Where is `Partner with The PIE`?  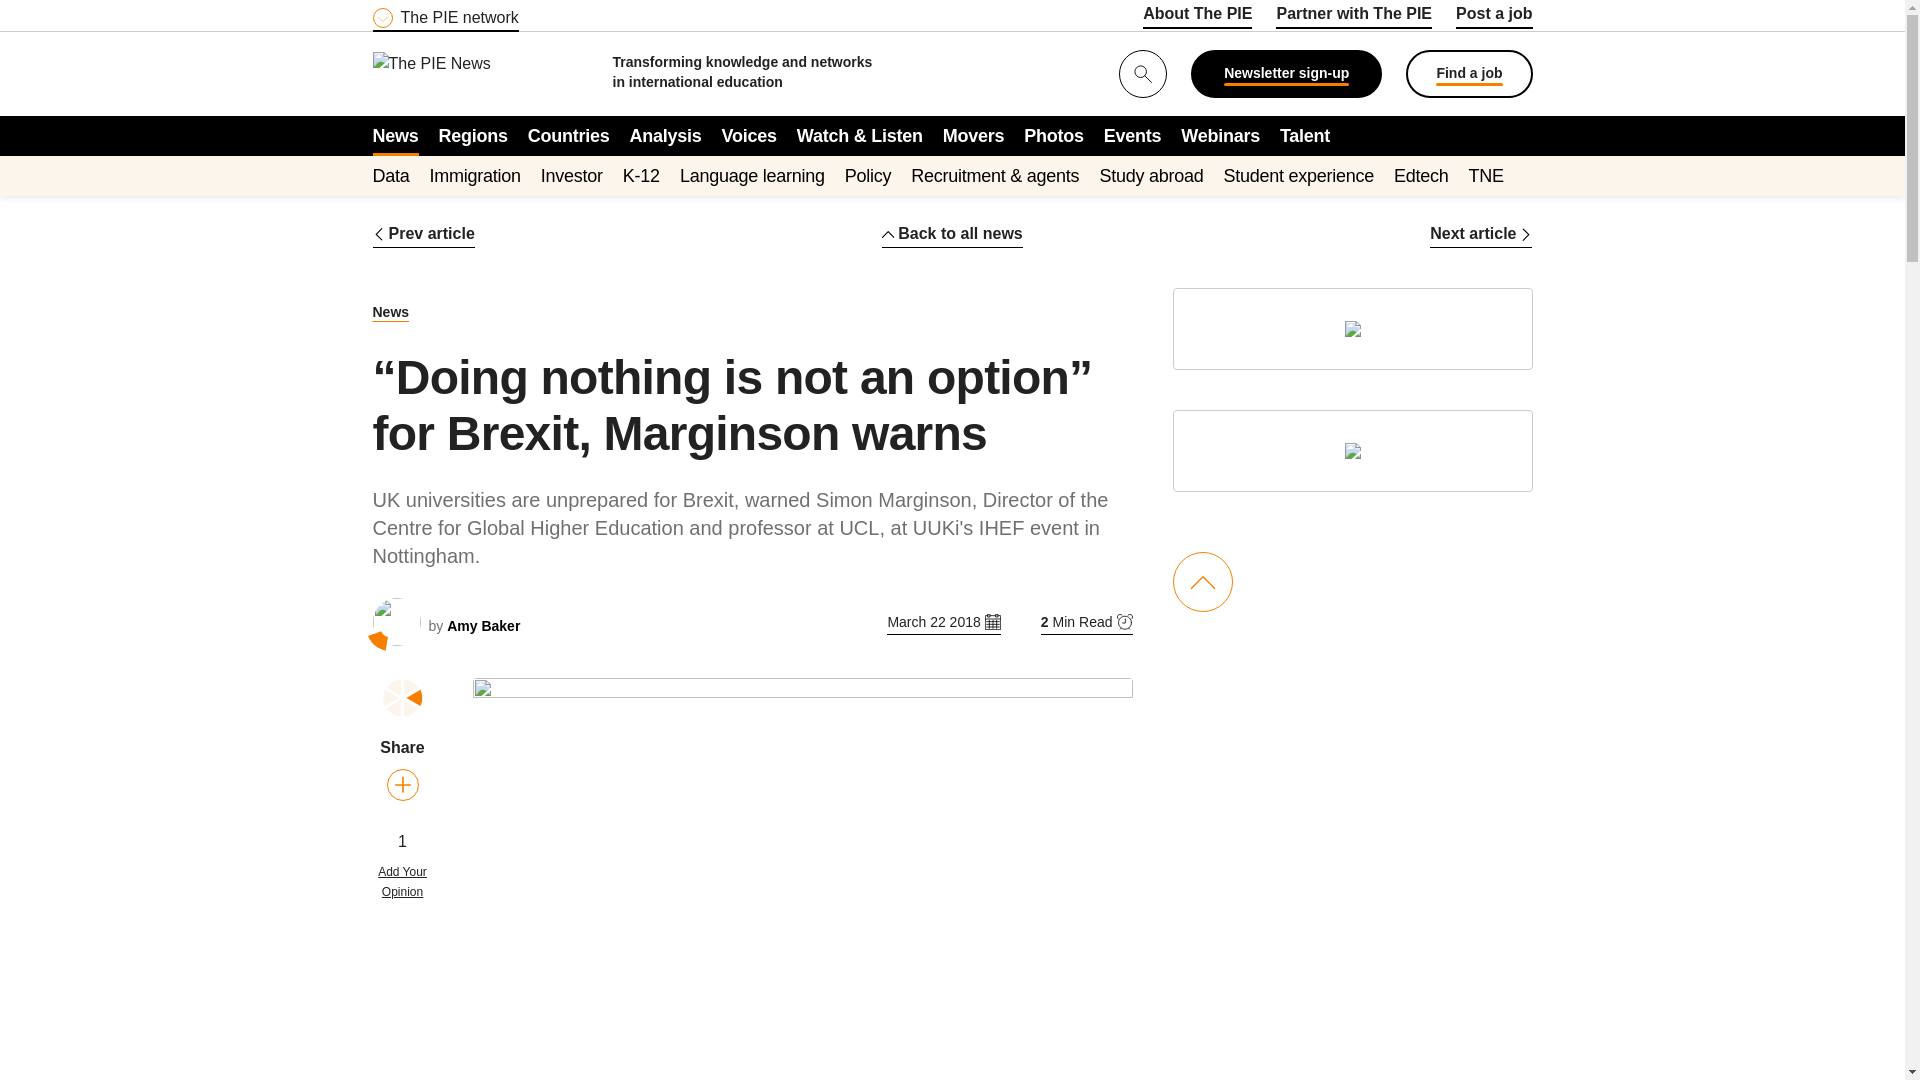 Partner with The PIE is located at coordinates (1354, 17).